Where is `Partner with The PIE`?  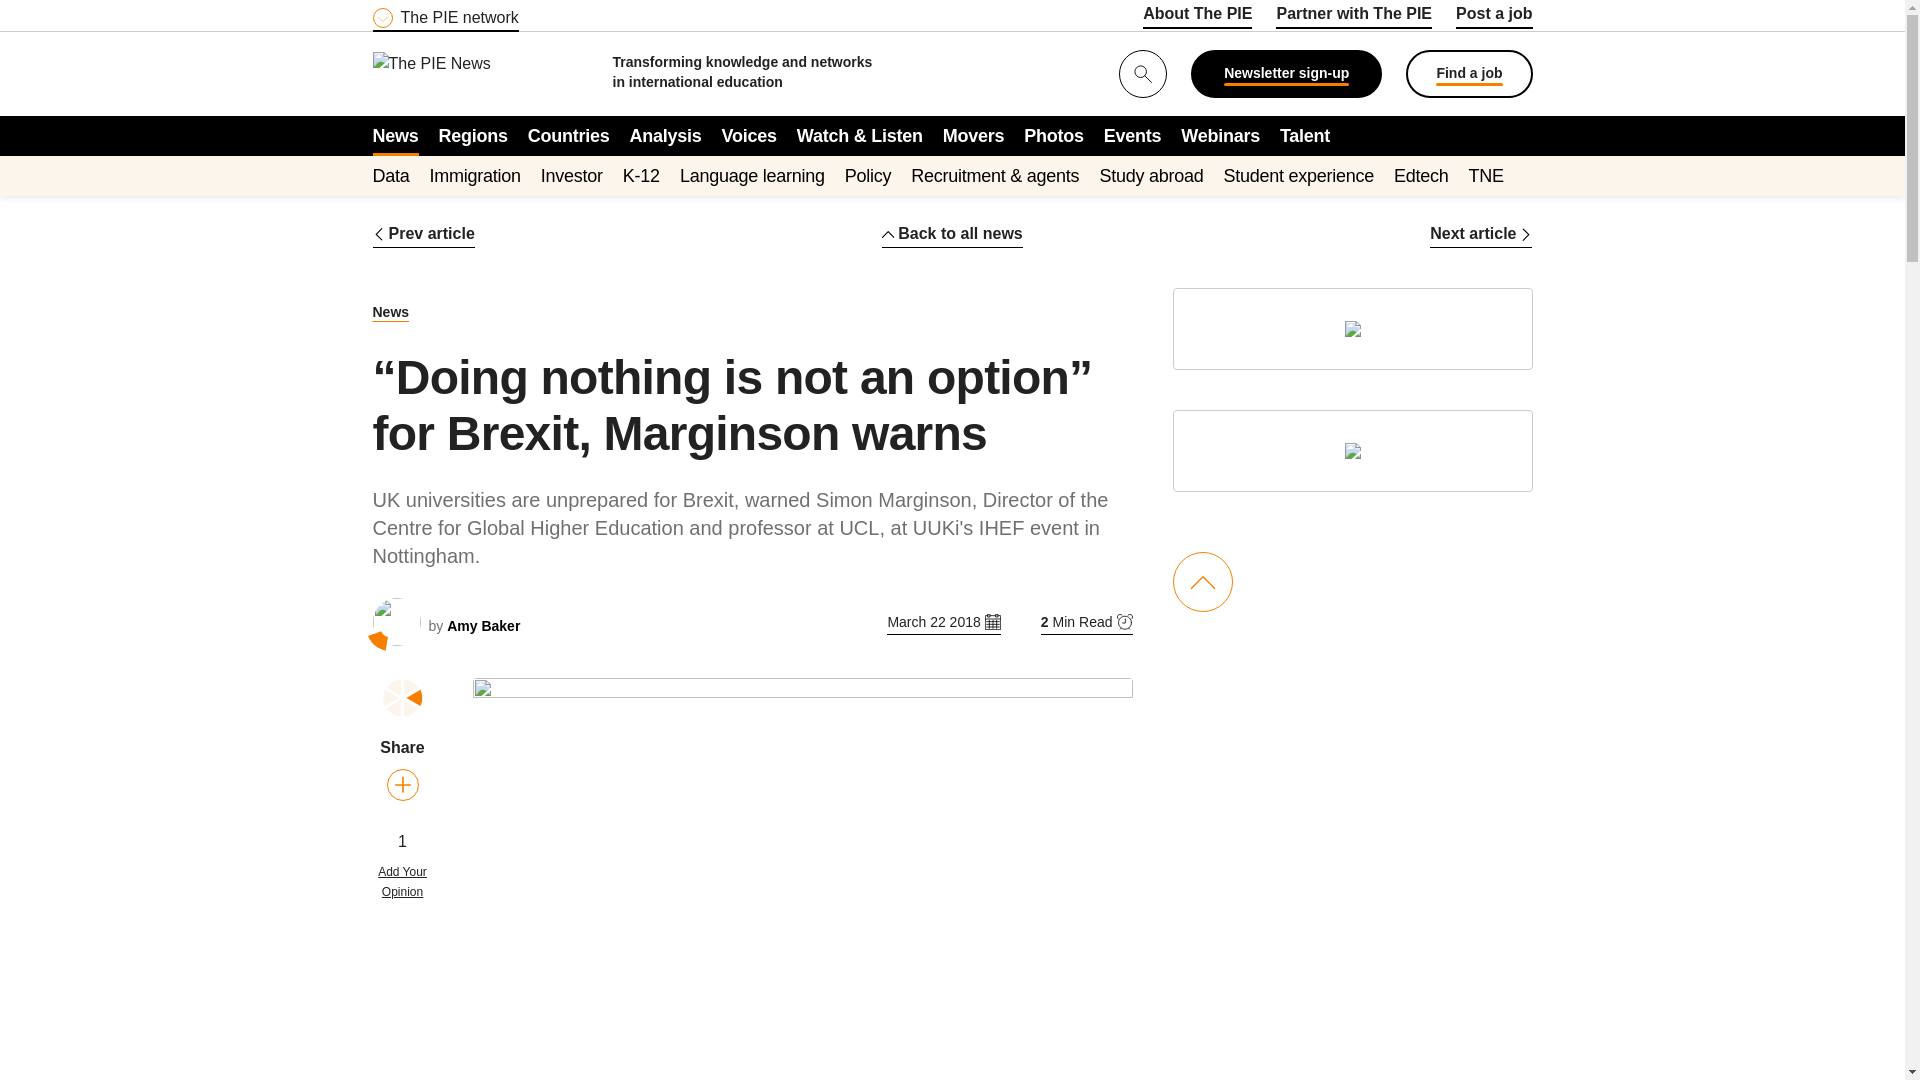 Partner with The PIE is located at coordinates (1354, 17).